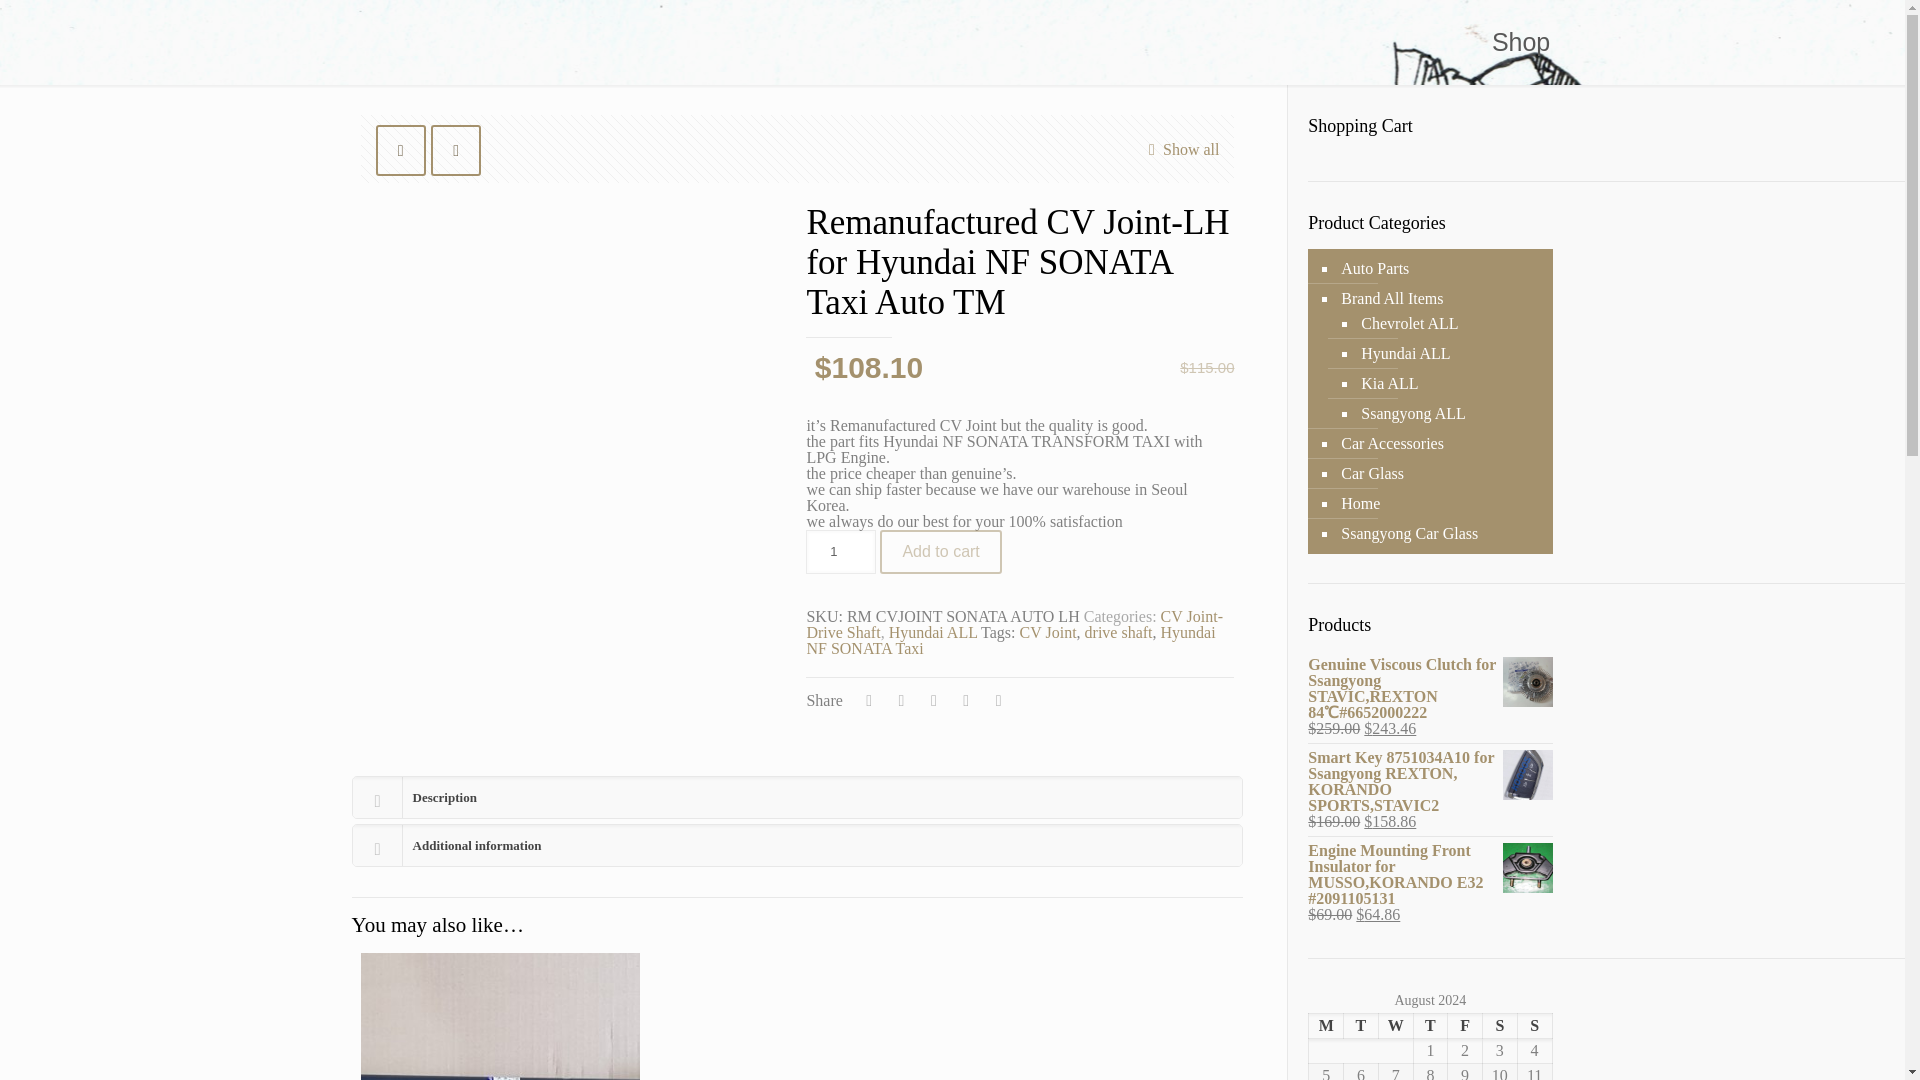  What do you see at coordinates (840, 552) in the screenshot?
I see `Qty` at bounding box center [840, 552].